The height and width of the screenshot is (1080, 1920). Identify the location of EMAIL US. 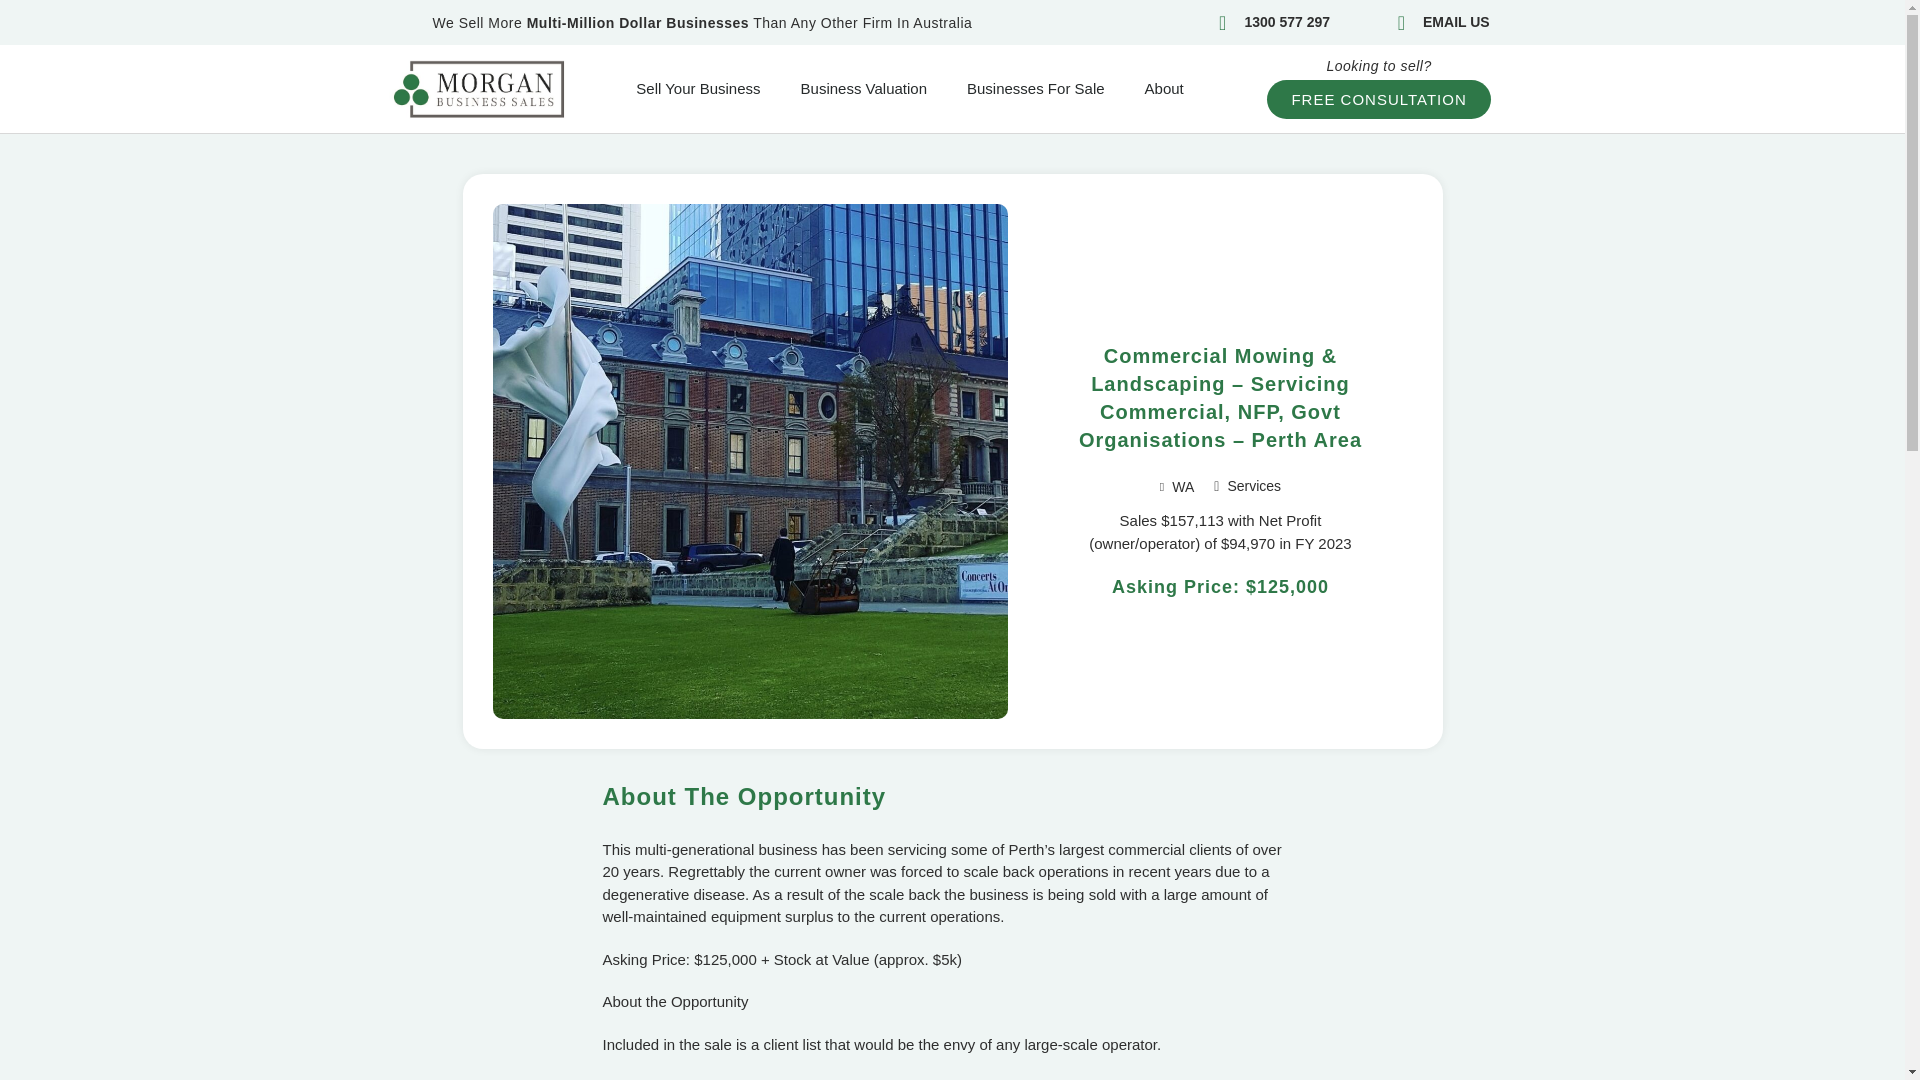
(1434, 22).